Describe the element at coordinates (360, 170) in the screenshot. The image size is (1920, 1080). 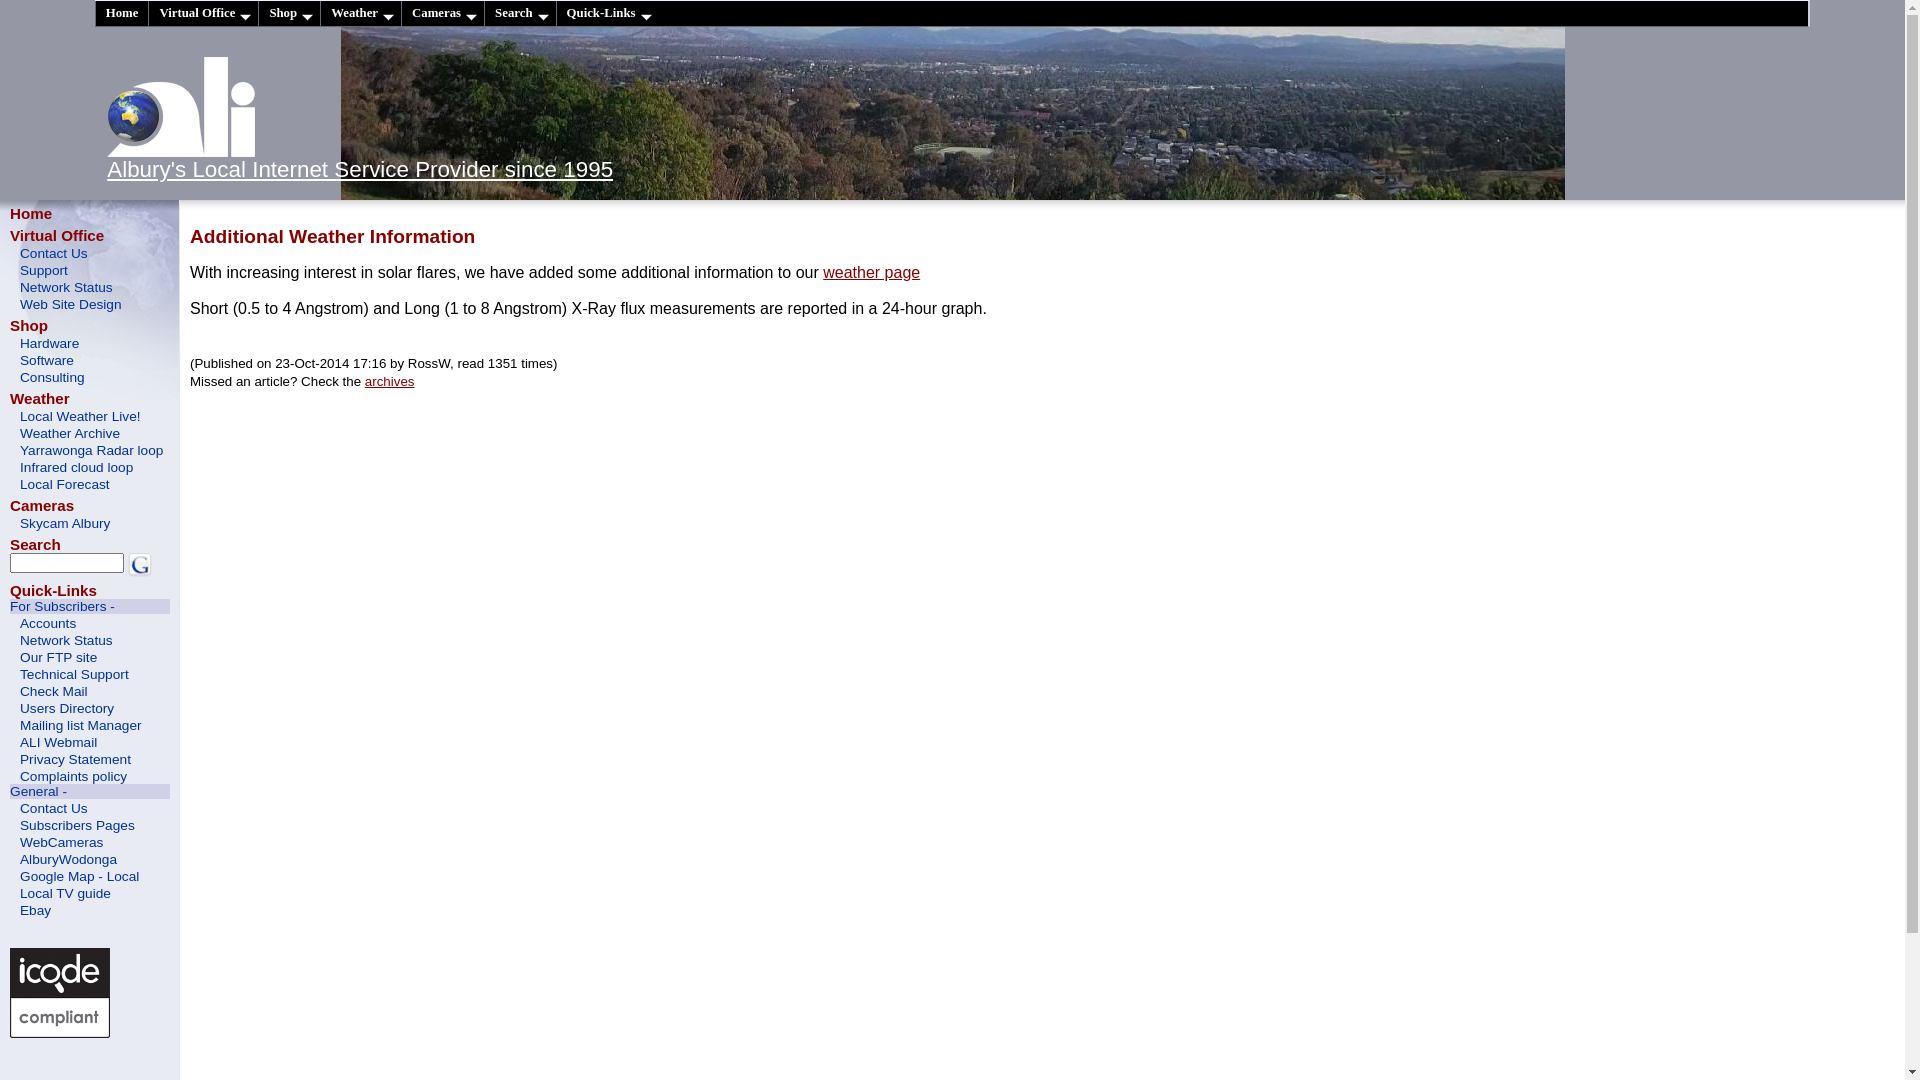
I see `Albury's Local Internet Service Provider since 1995` at that location.